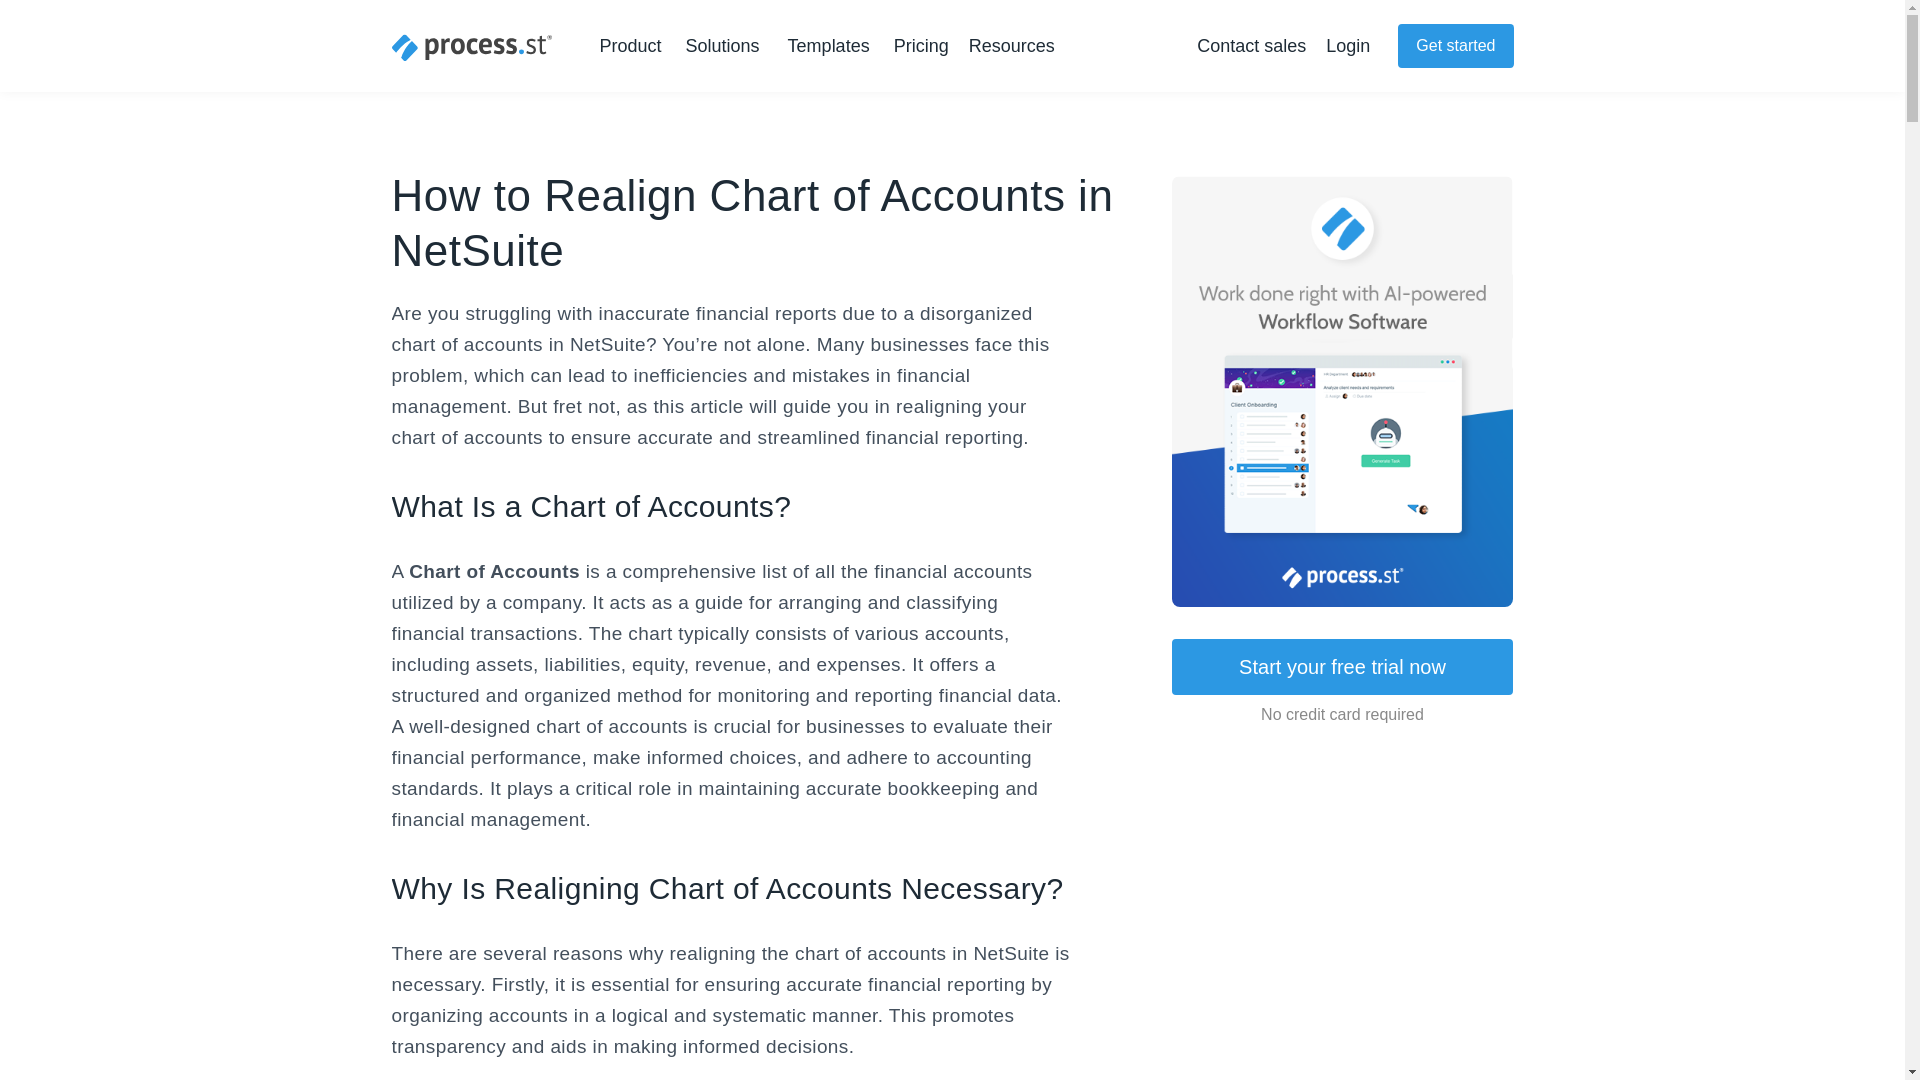 The image size is (1920, 1080). What do you see at coordinates (828, 46) in the screenshot?
I see `Process Street workflow templates` at bounding box center [828, 46].